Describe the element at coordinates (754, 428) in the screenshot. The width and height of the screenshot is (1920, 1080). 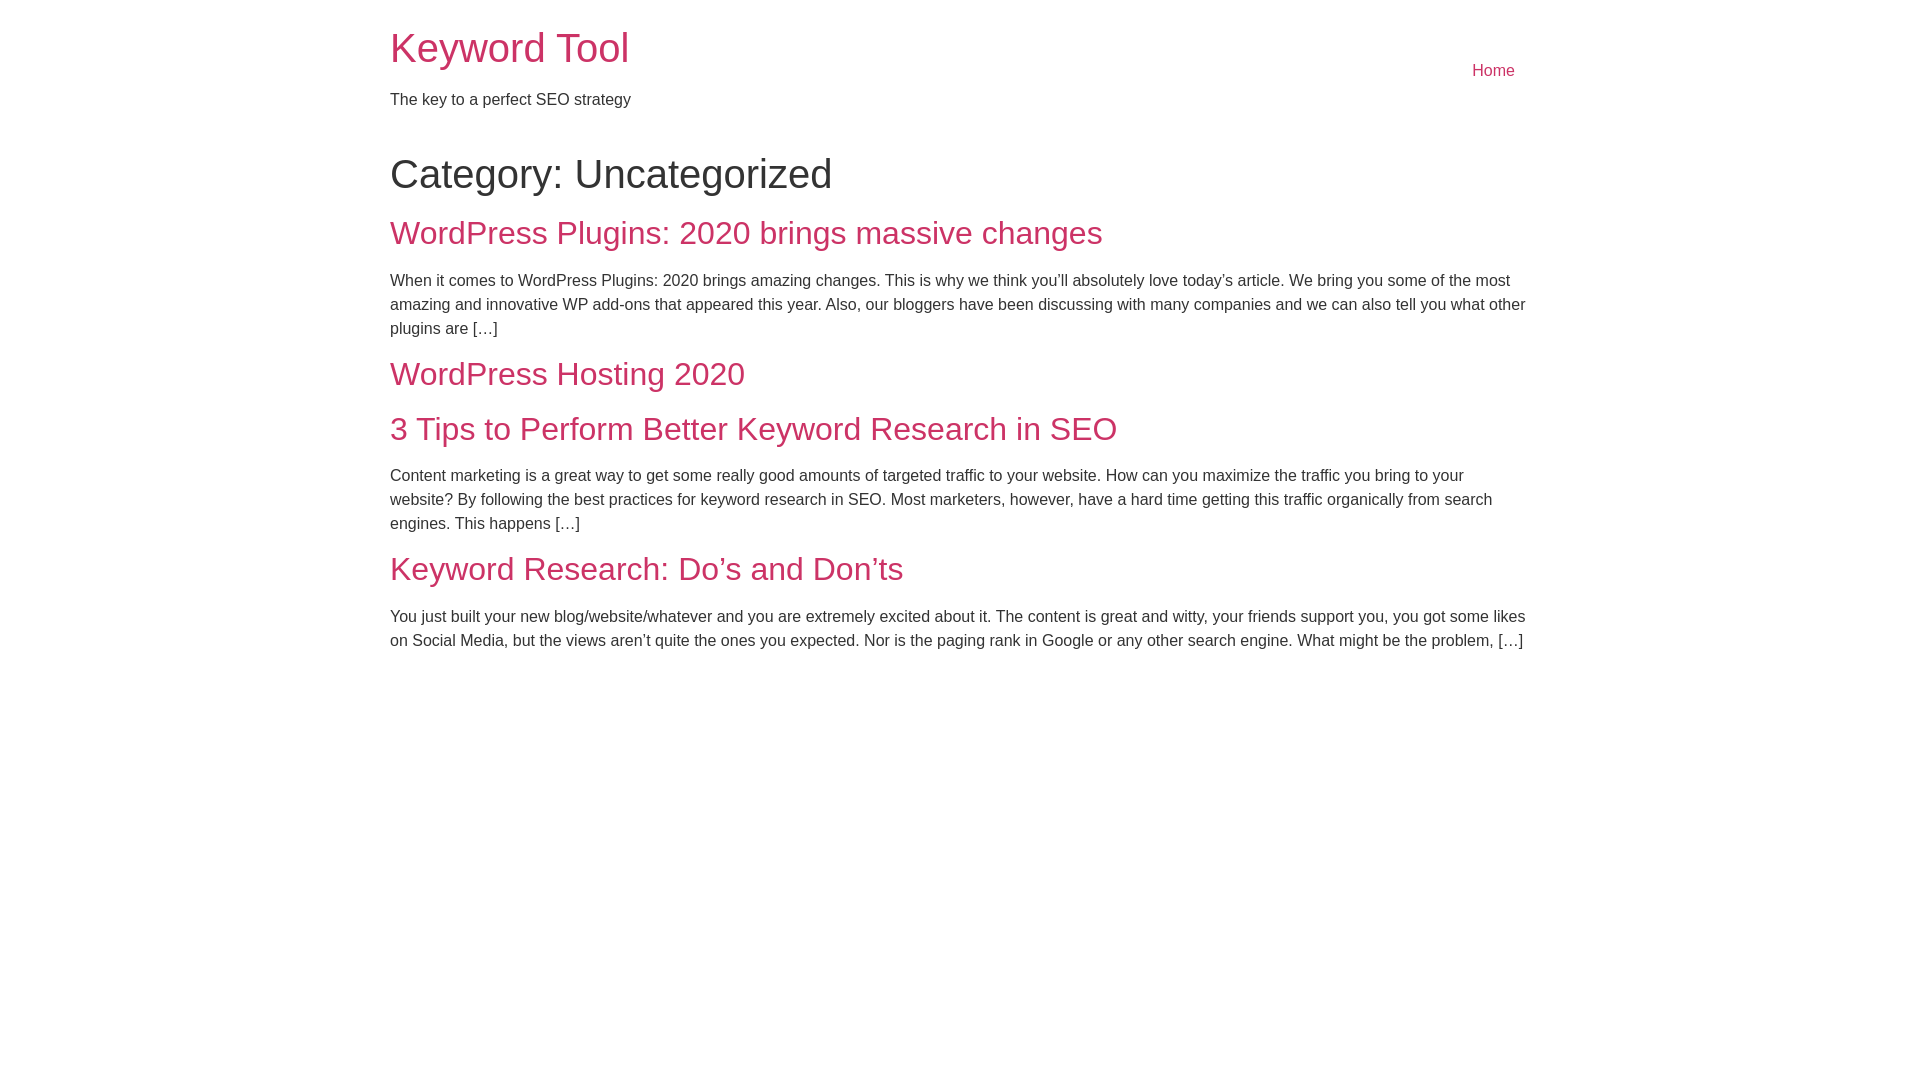
I see `3 Tips to Perform Better Keyword Research in SEO` at that location.